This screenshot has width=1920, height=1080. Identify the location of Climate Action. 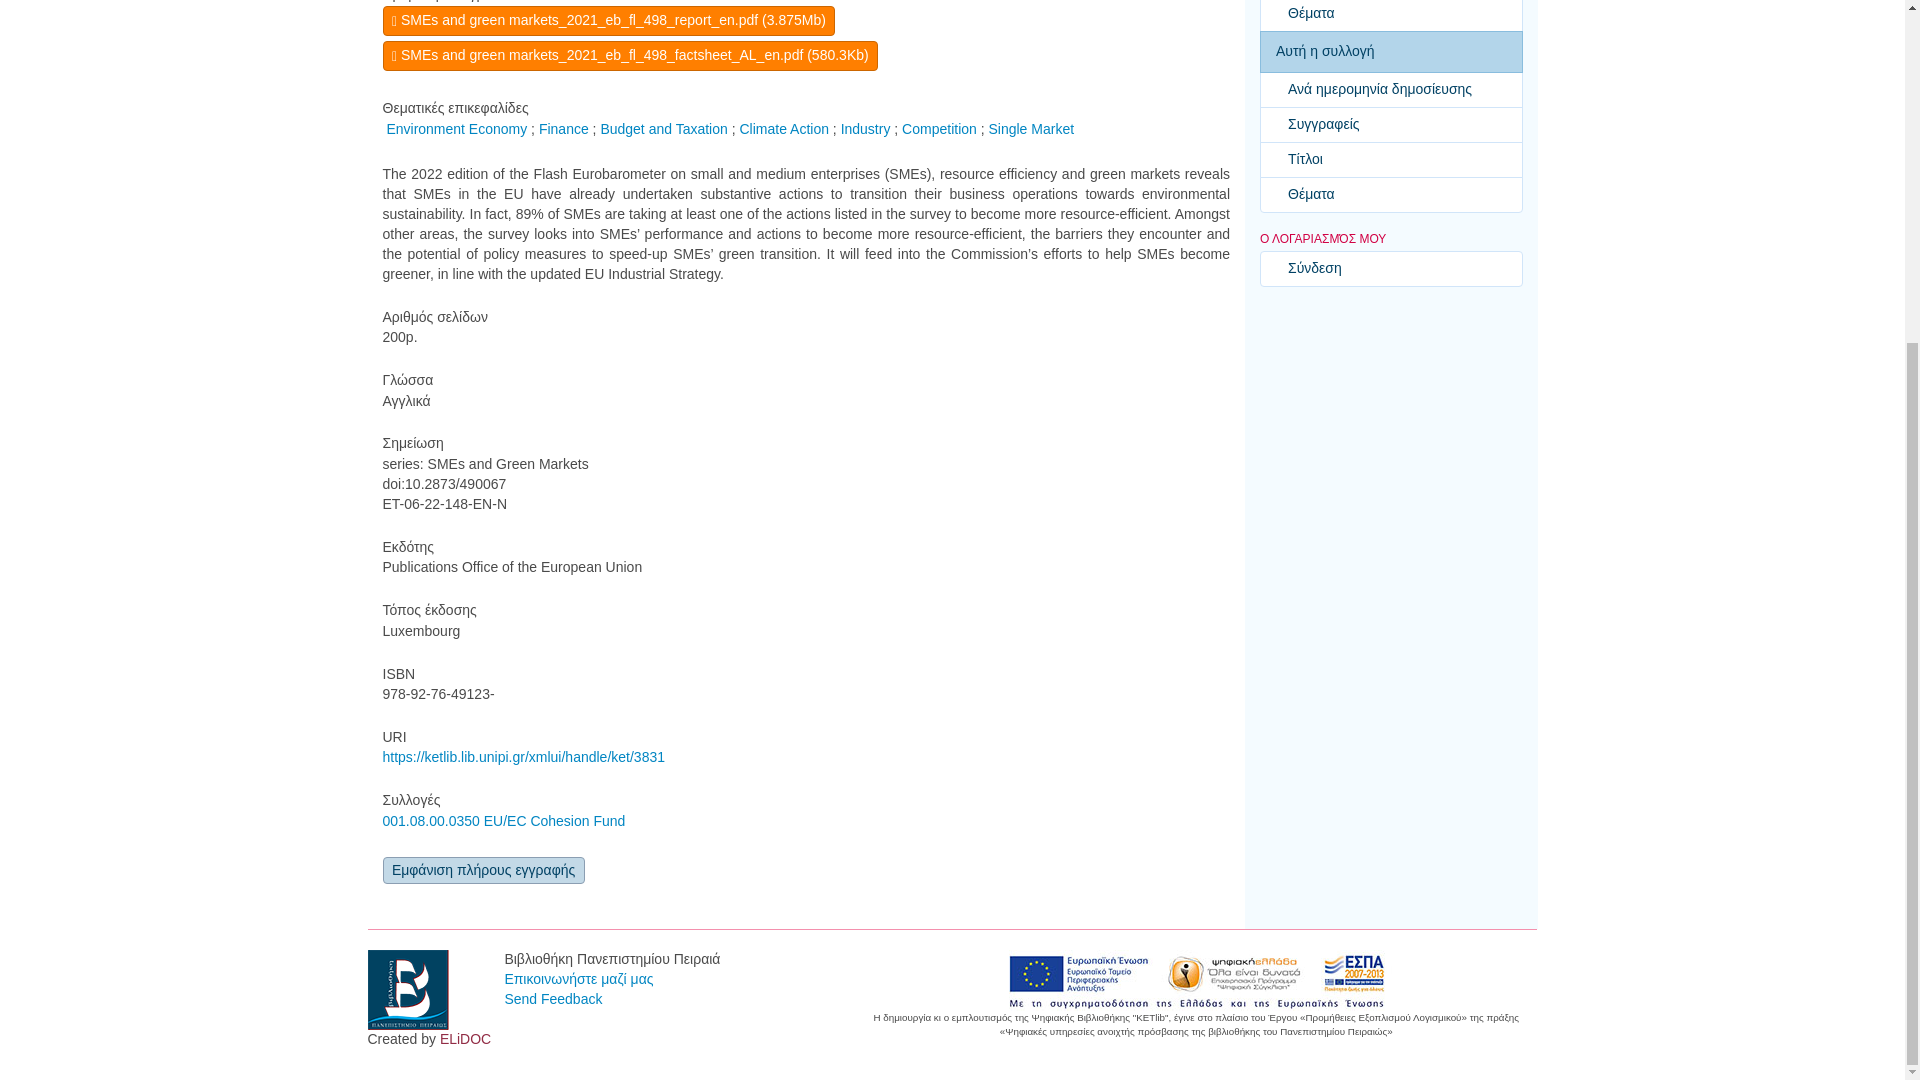
(783, 128).